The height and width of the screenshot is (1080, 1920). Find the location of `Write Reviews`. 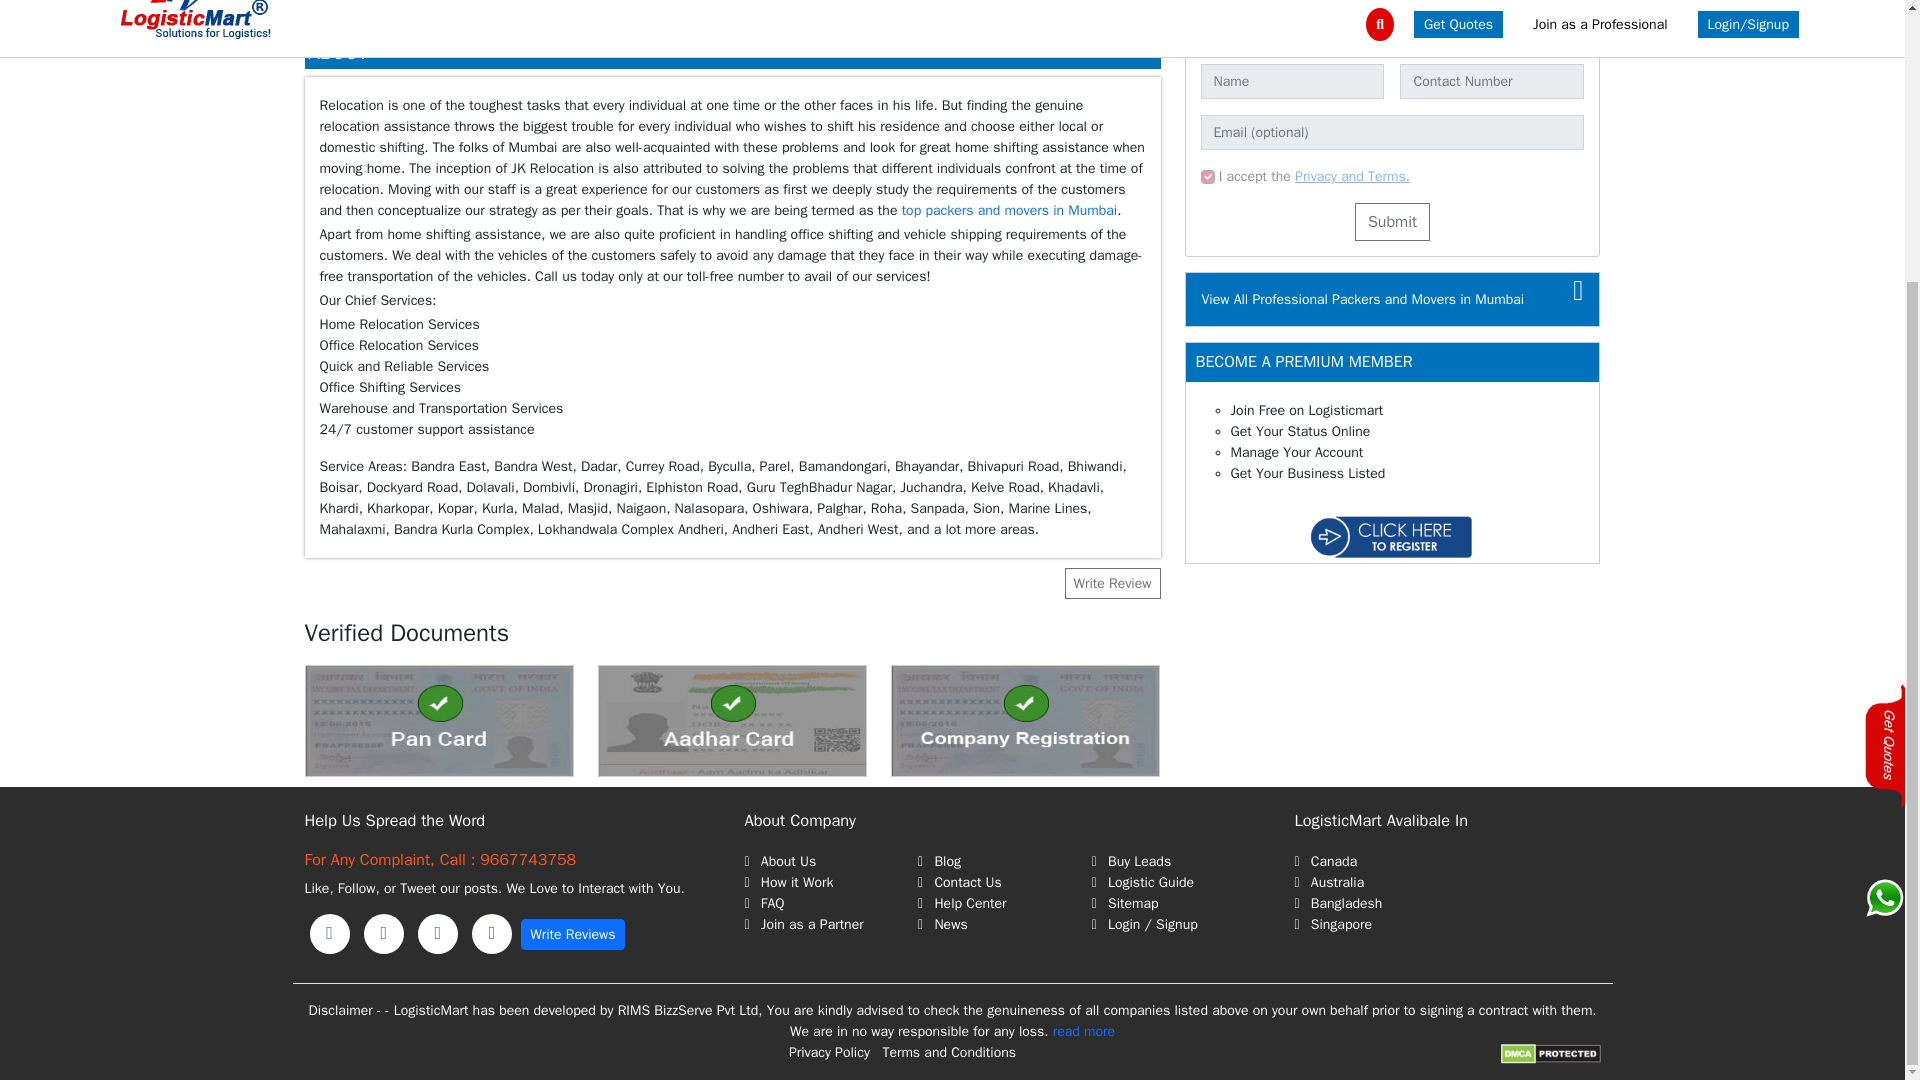

Write Reviews is located at coordinates (572, 934).